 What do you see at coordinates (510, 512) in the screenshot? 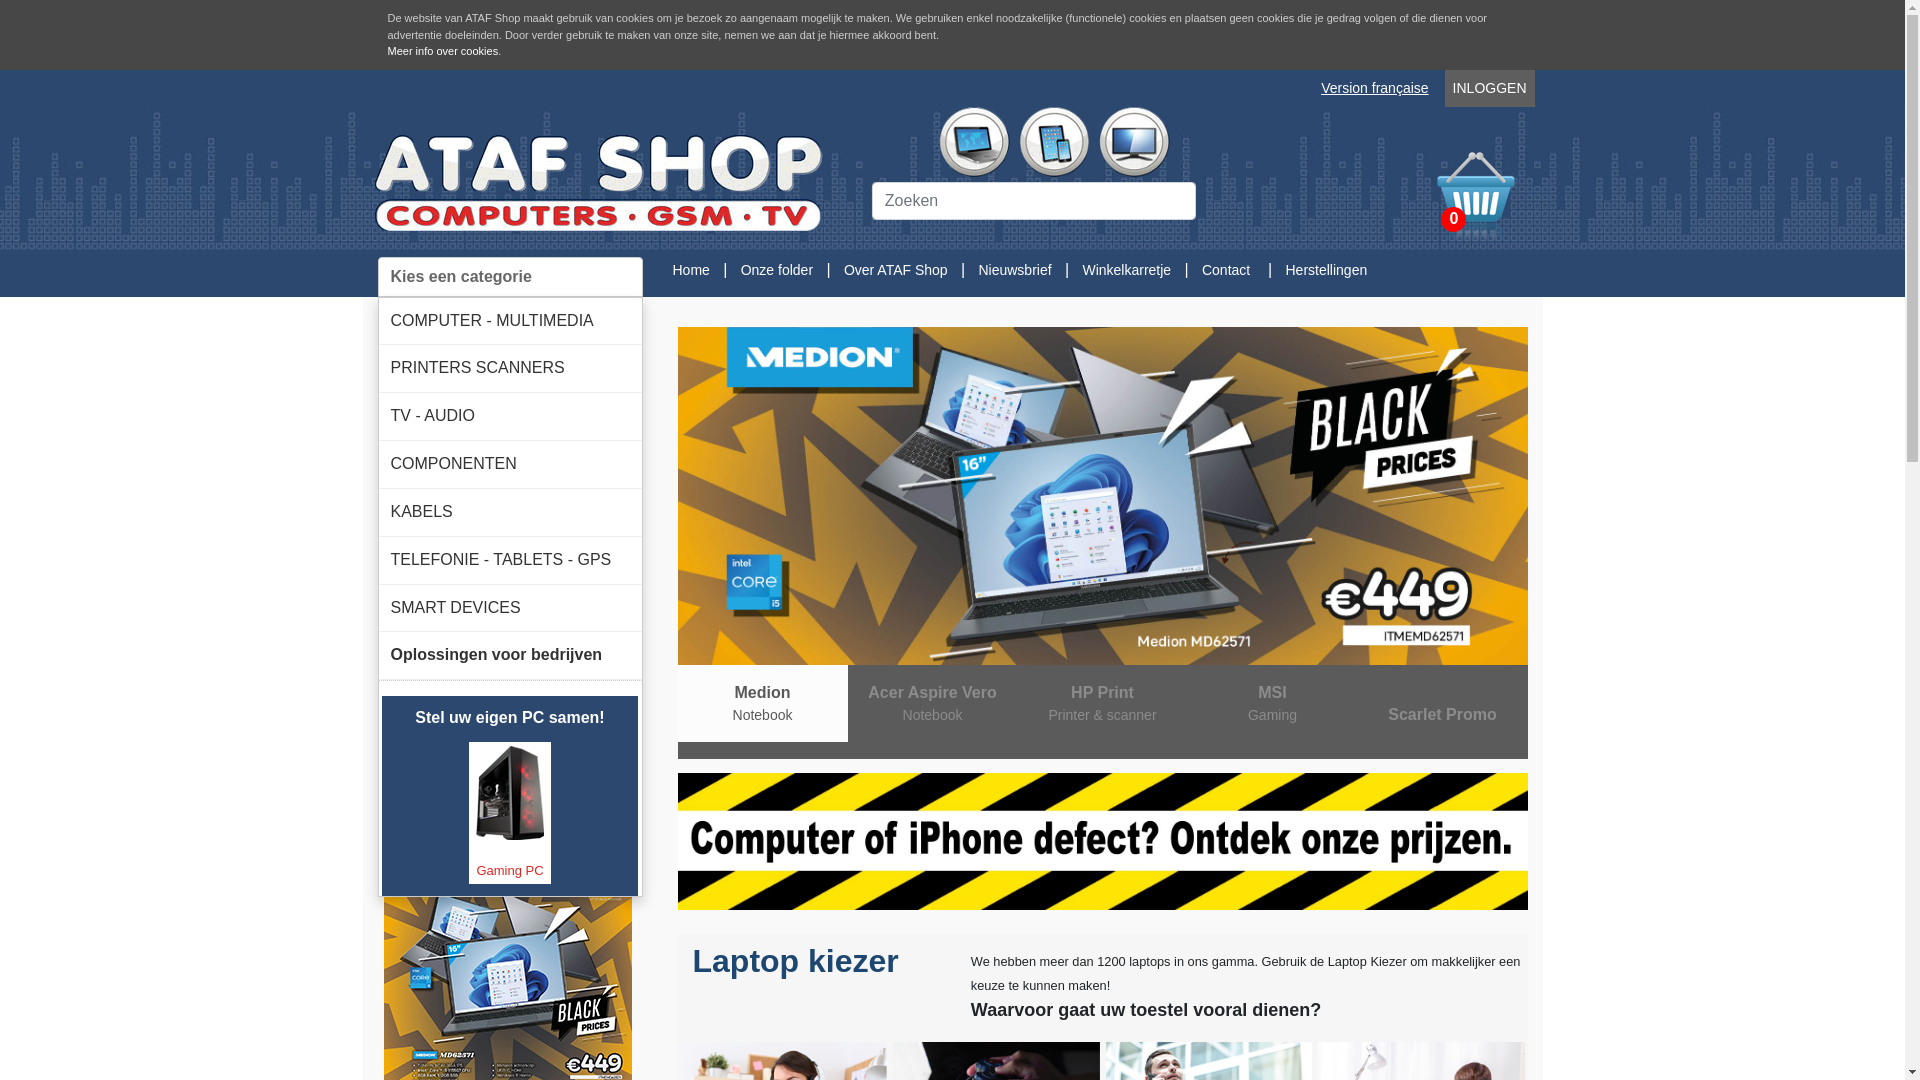
I see `KABELS` at bounding box center [510, 512].